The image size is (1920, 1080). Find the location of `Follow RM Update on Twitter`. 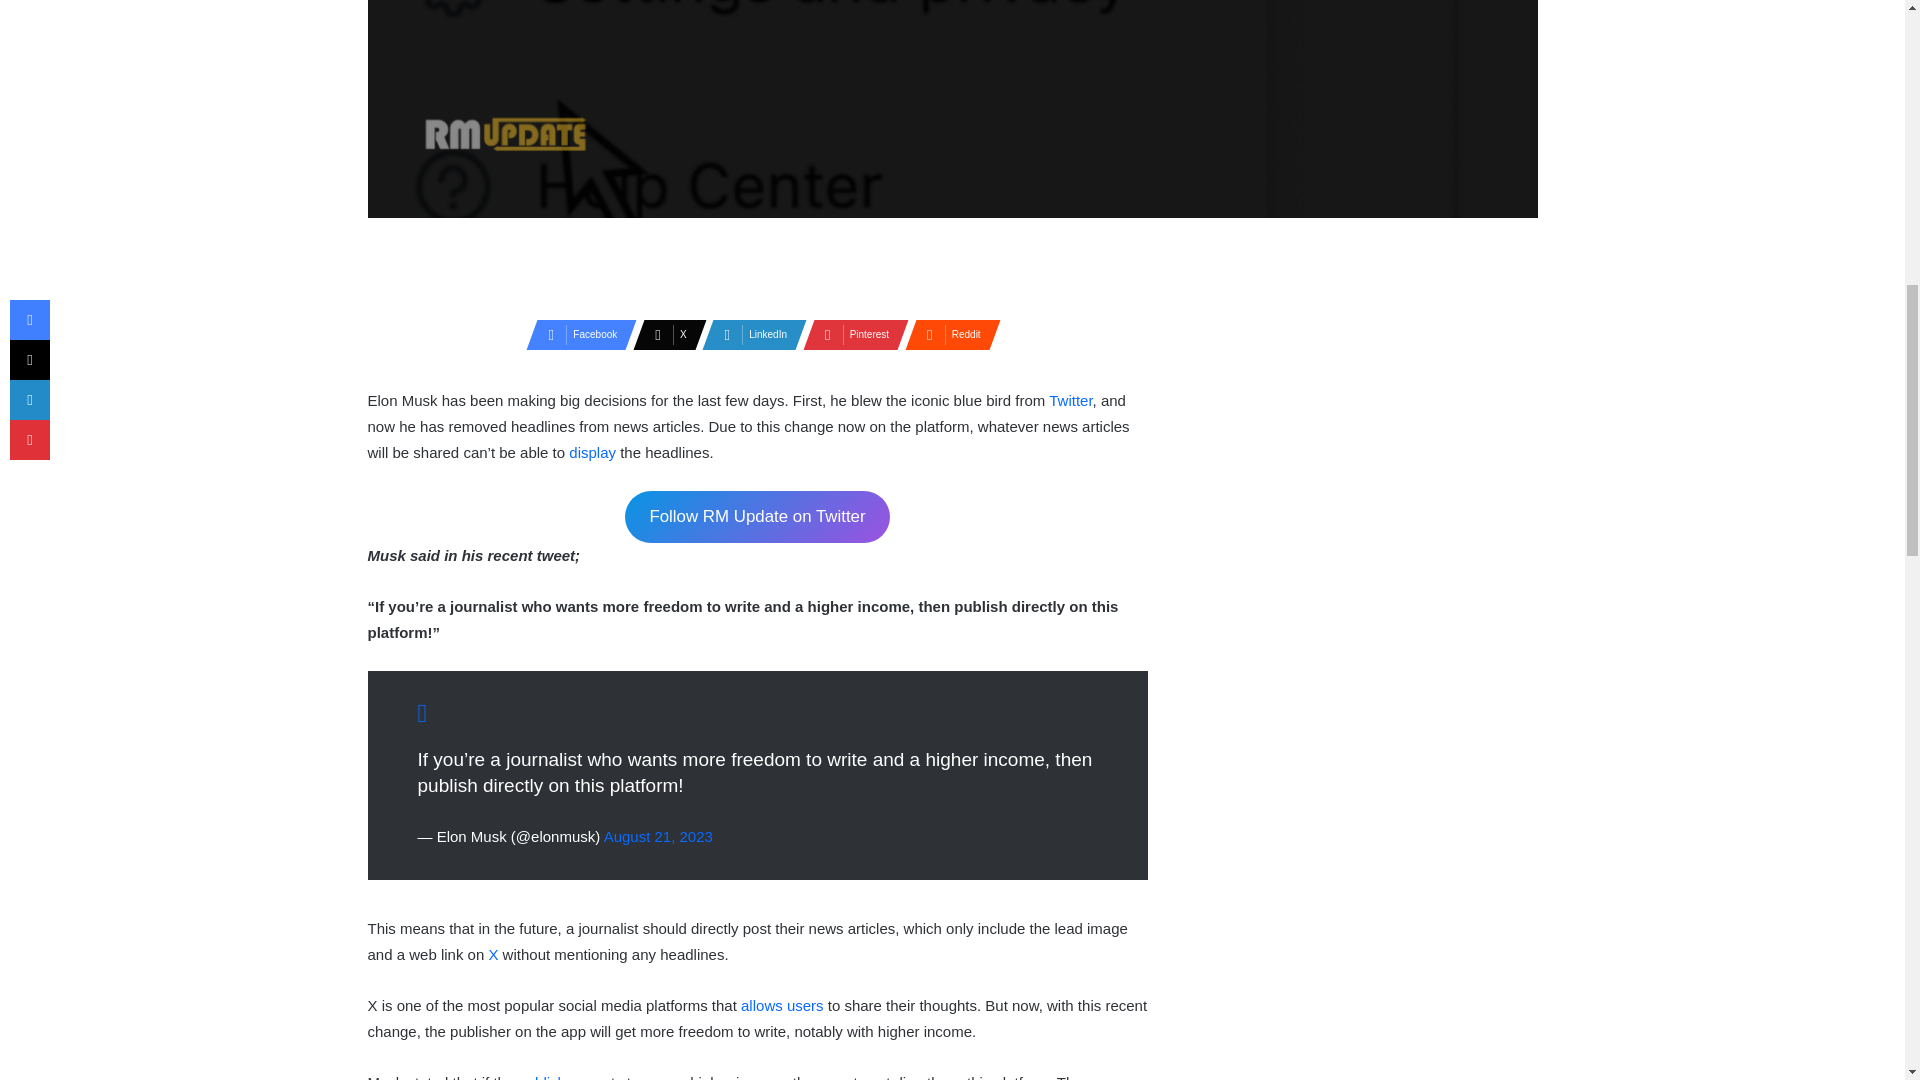

Follow RM Update on Twitter is located at coordinates (758, 518).